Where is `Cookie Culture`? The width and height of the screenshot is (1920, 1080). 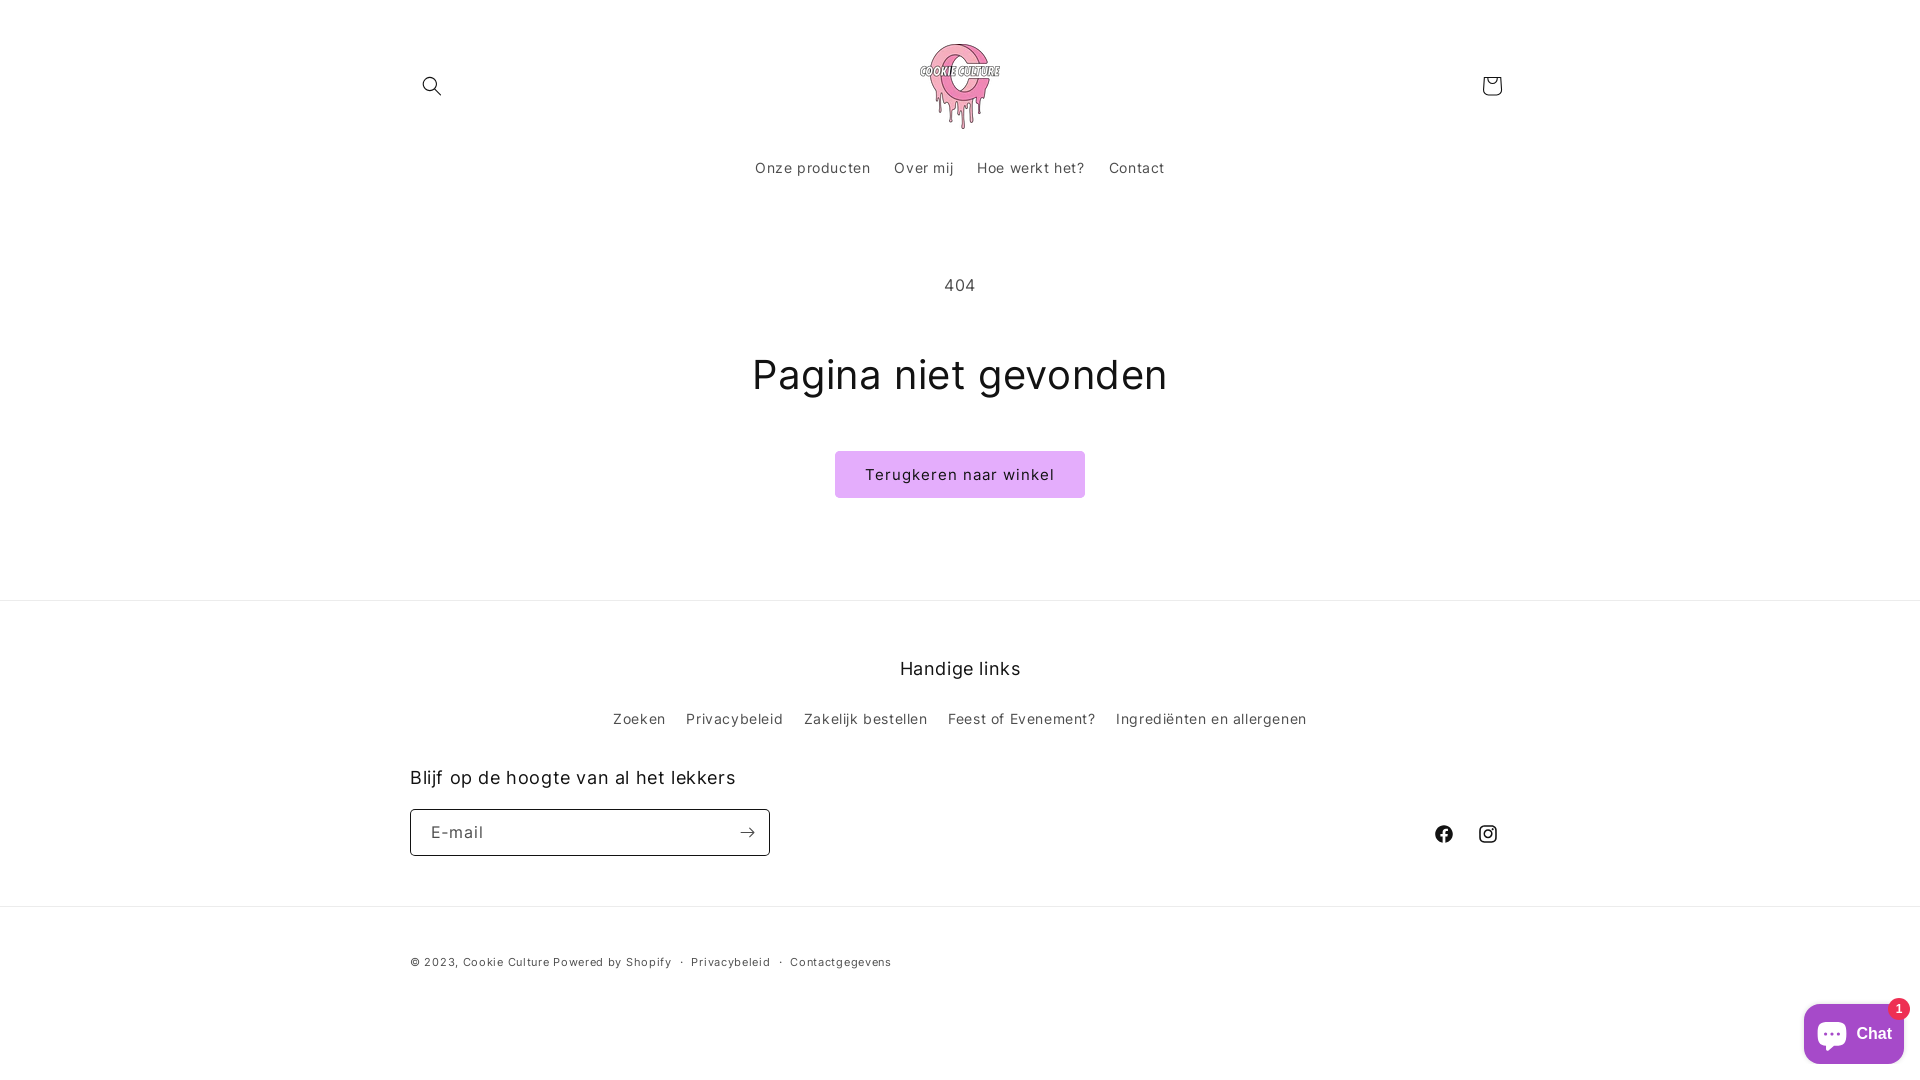 Cookie Culture is located at coordinates (506, 962).